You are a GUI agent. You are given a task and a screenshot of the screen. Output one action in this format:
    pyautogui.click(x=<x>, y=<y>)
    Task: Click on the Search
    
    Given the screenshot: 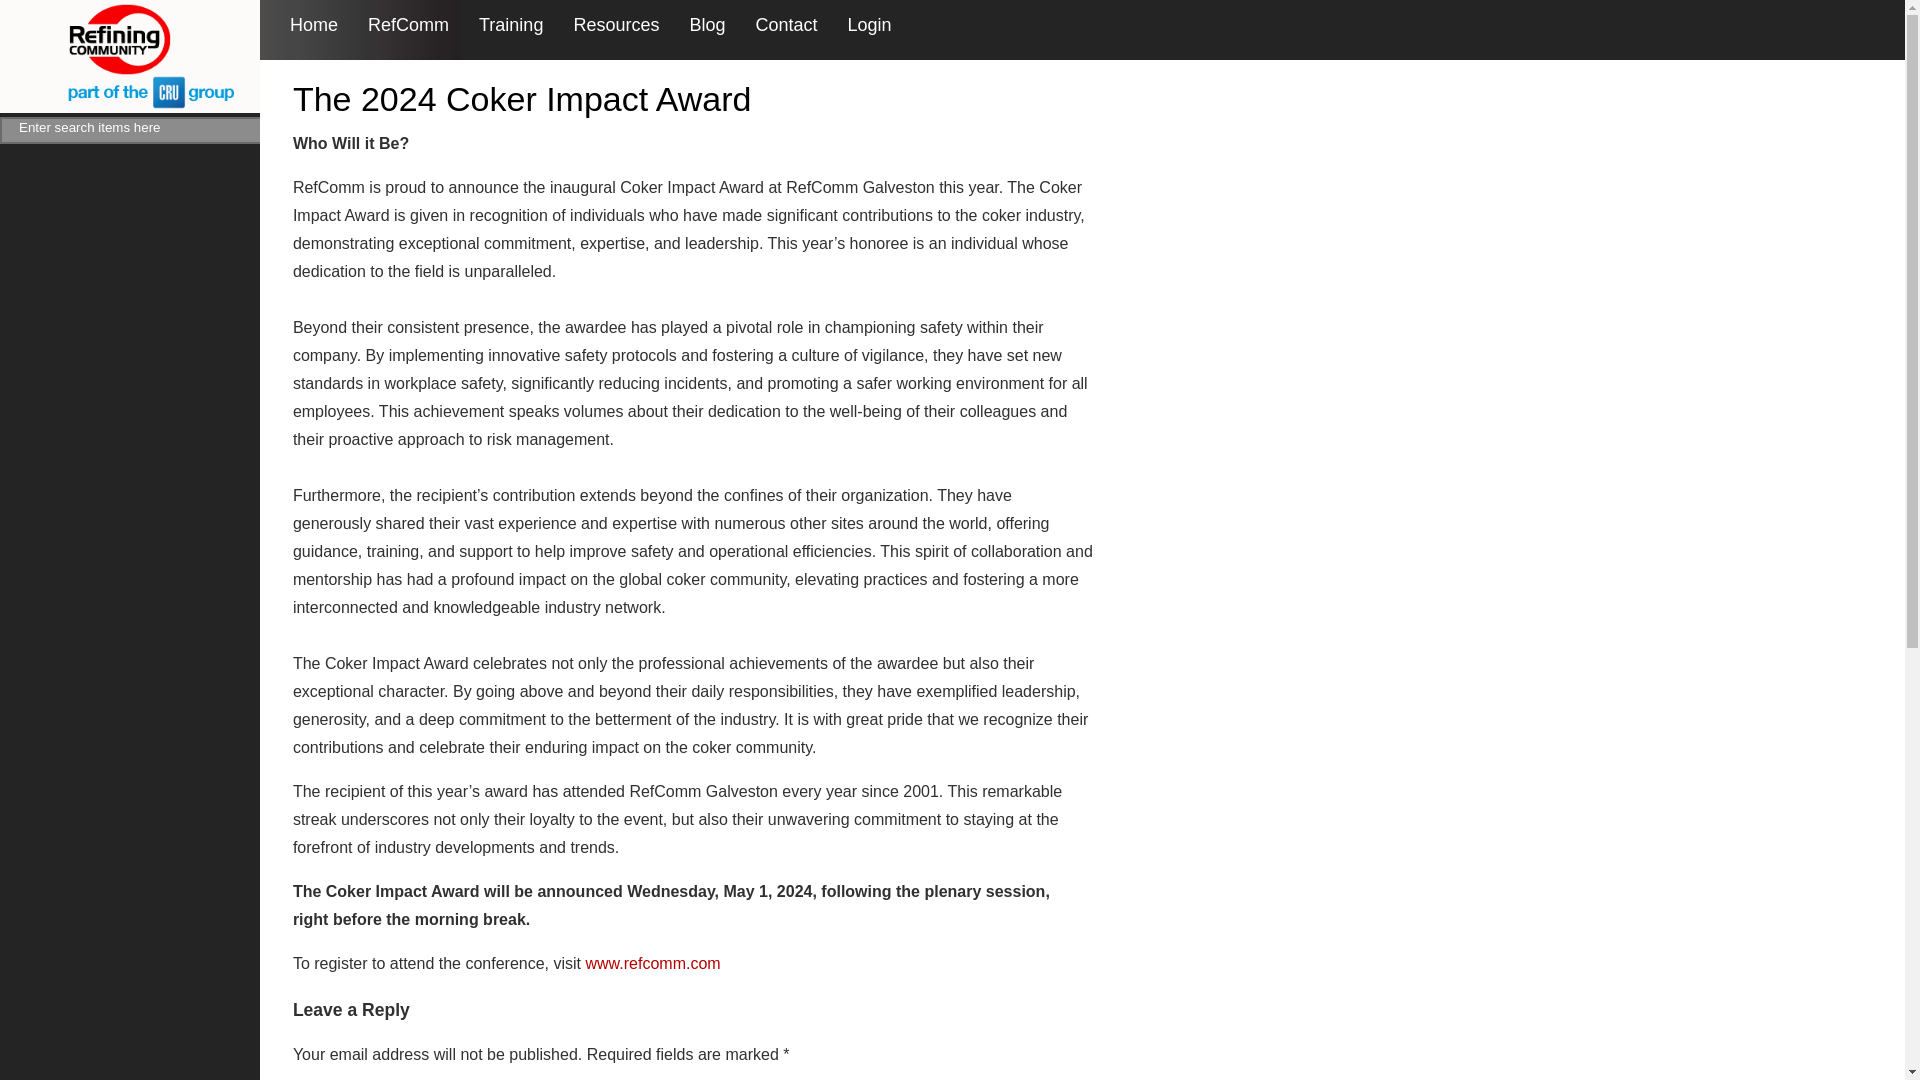 What is the action you would take?
    pyautogui.click(x=286, y=130)
    